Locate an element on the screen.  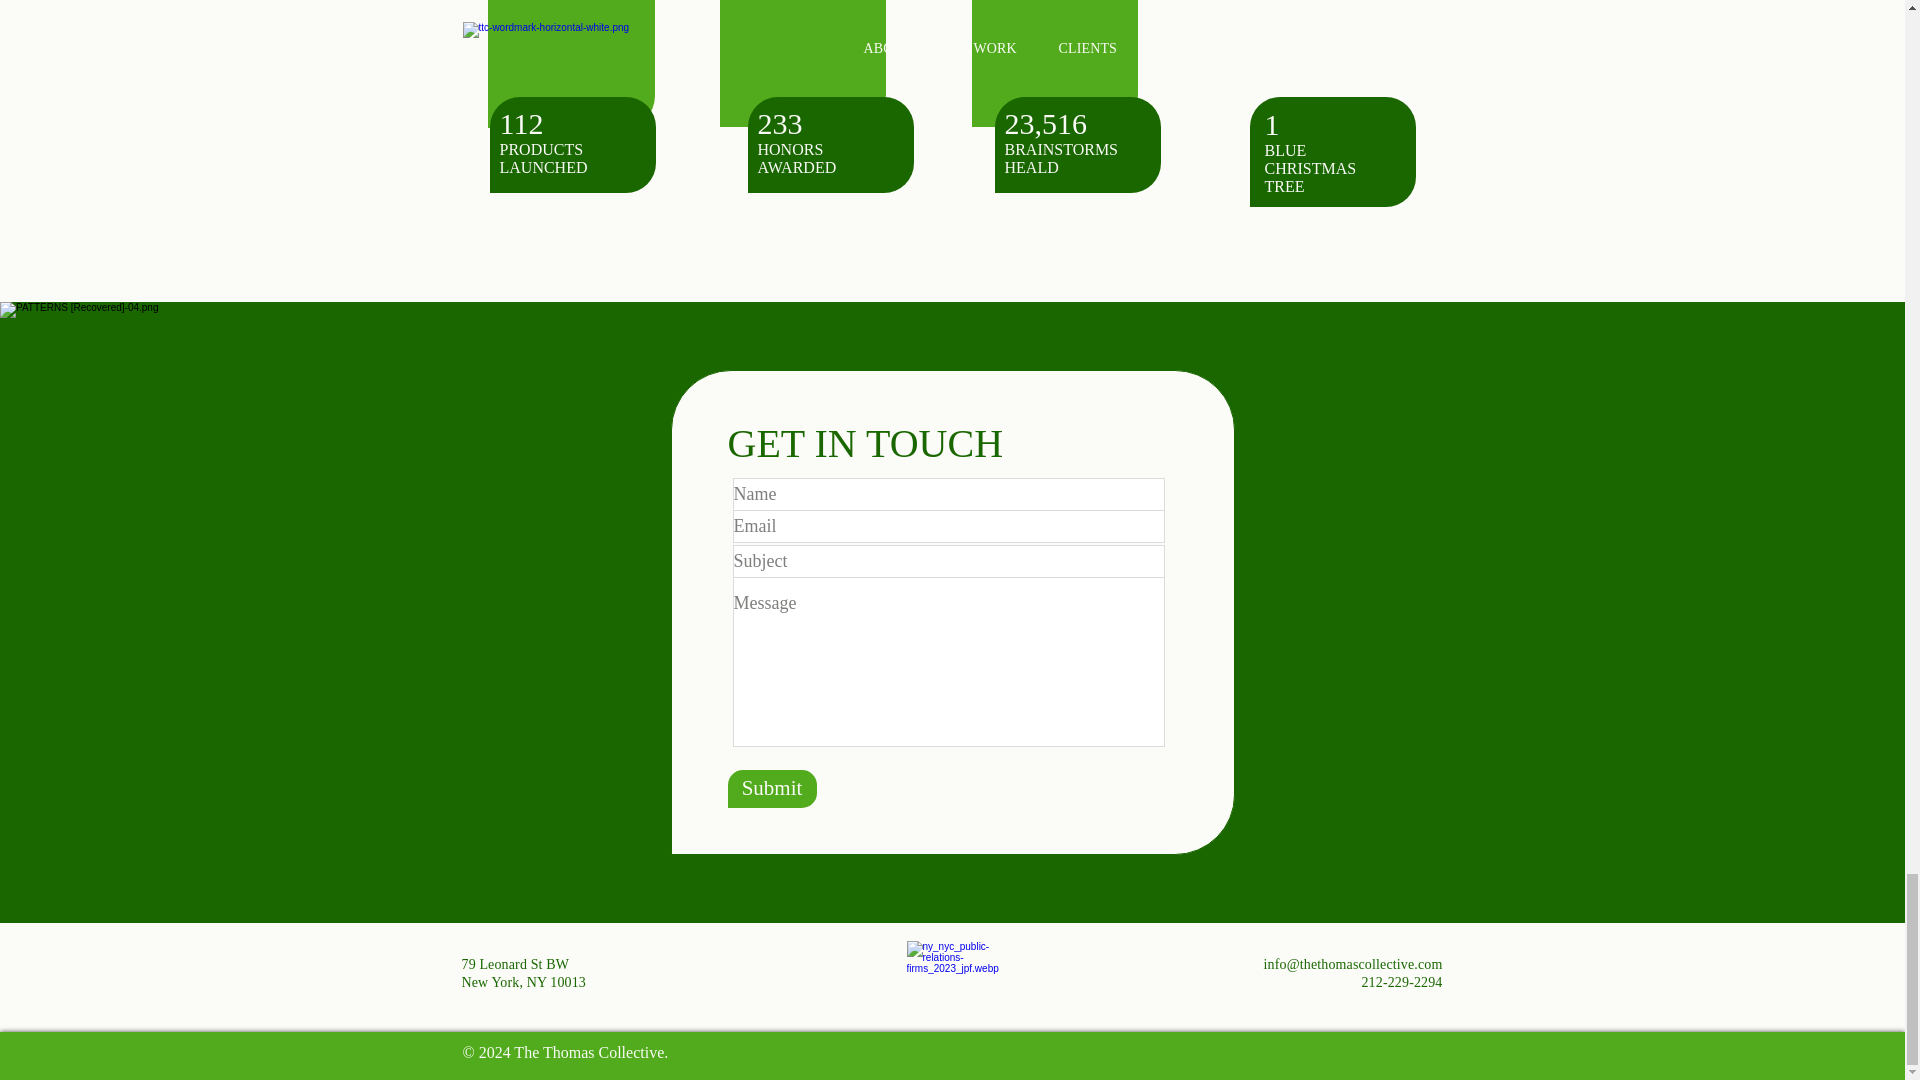
Screen Shot 2024-02-05 at 11.55.18 AM.pn is located at coordinates (576, 78).